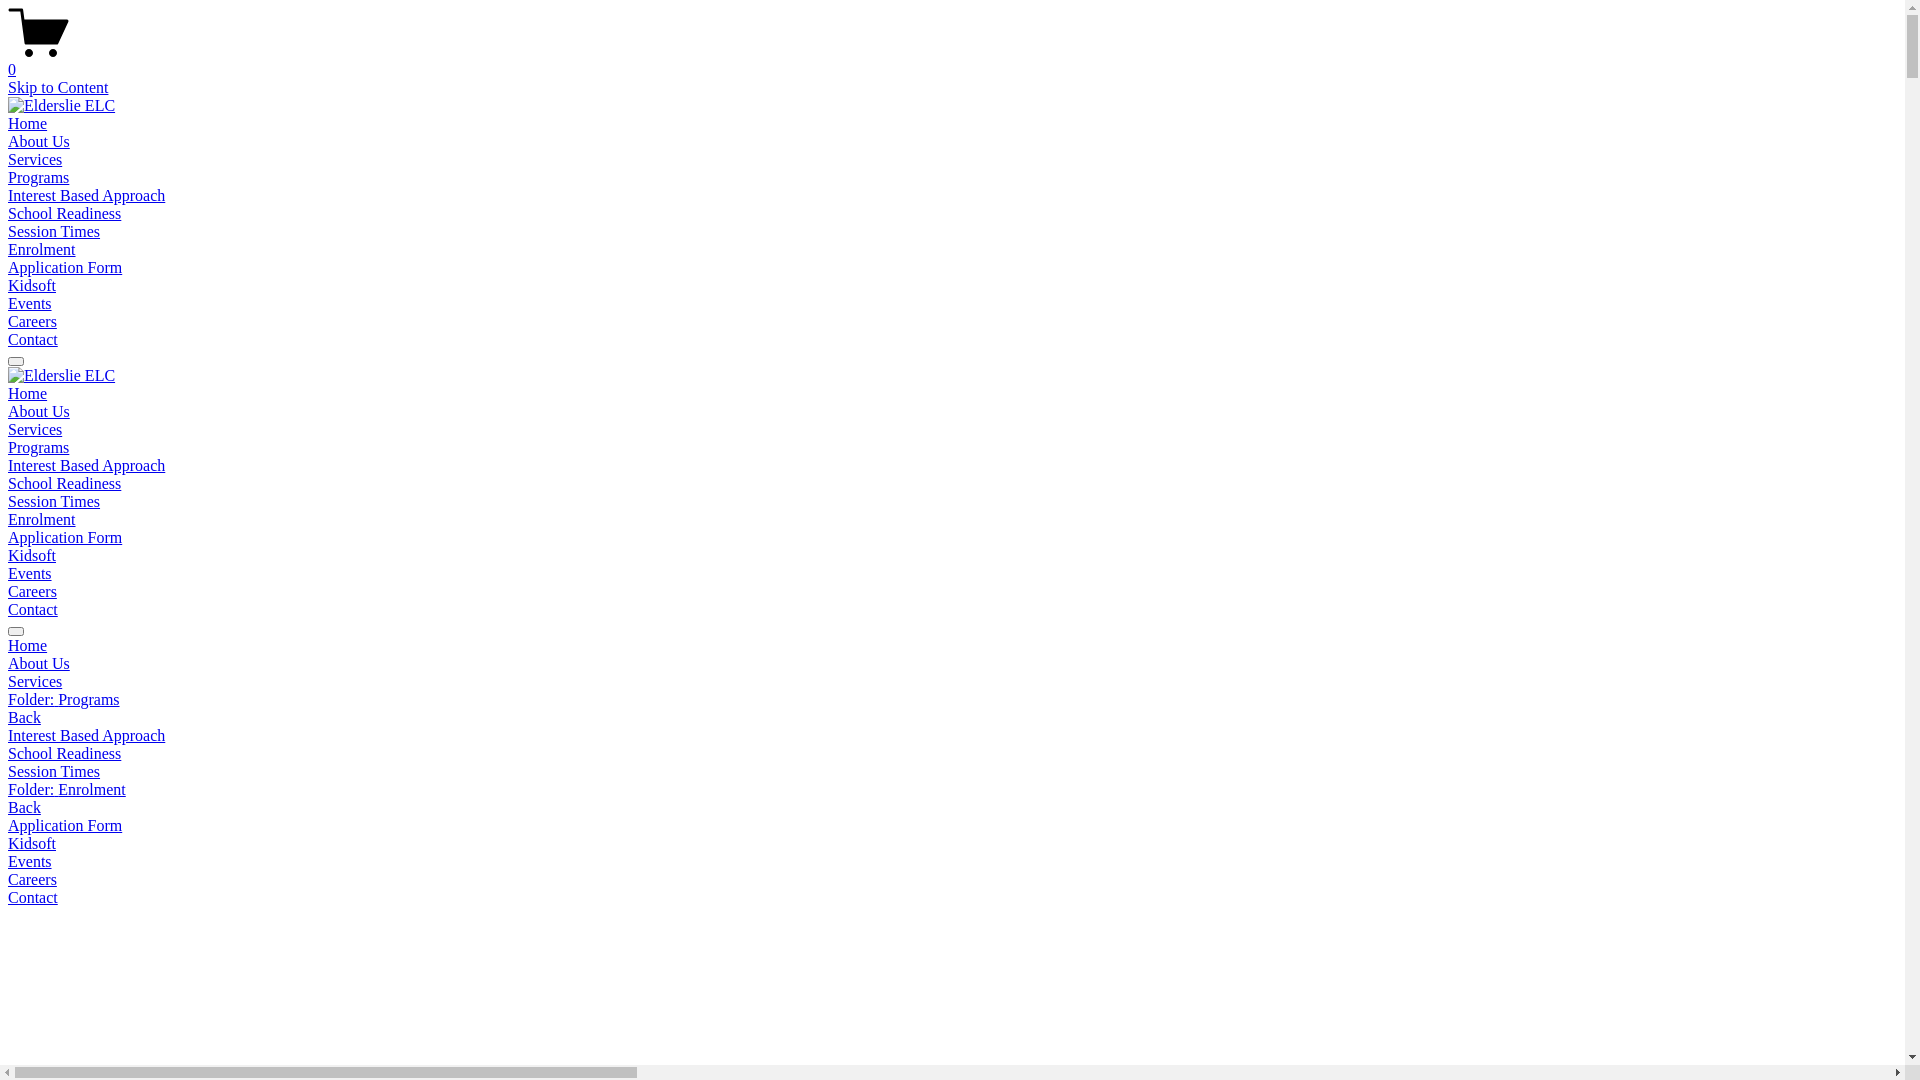  I want to click on Back, so click(24, 718).